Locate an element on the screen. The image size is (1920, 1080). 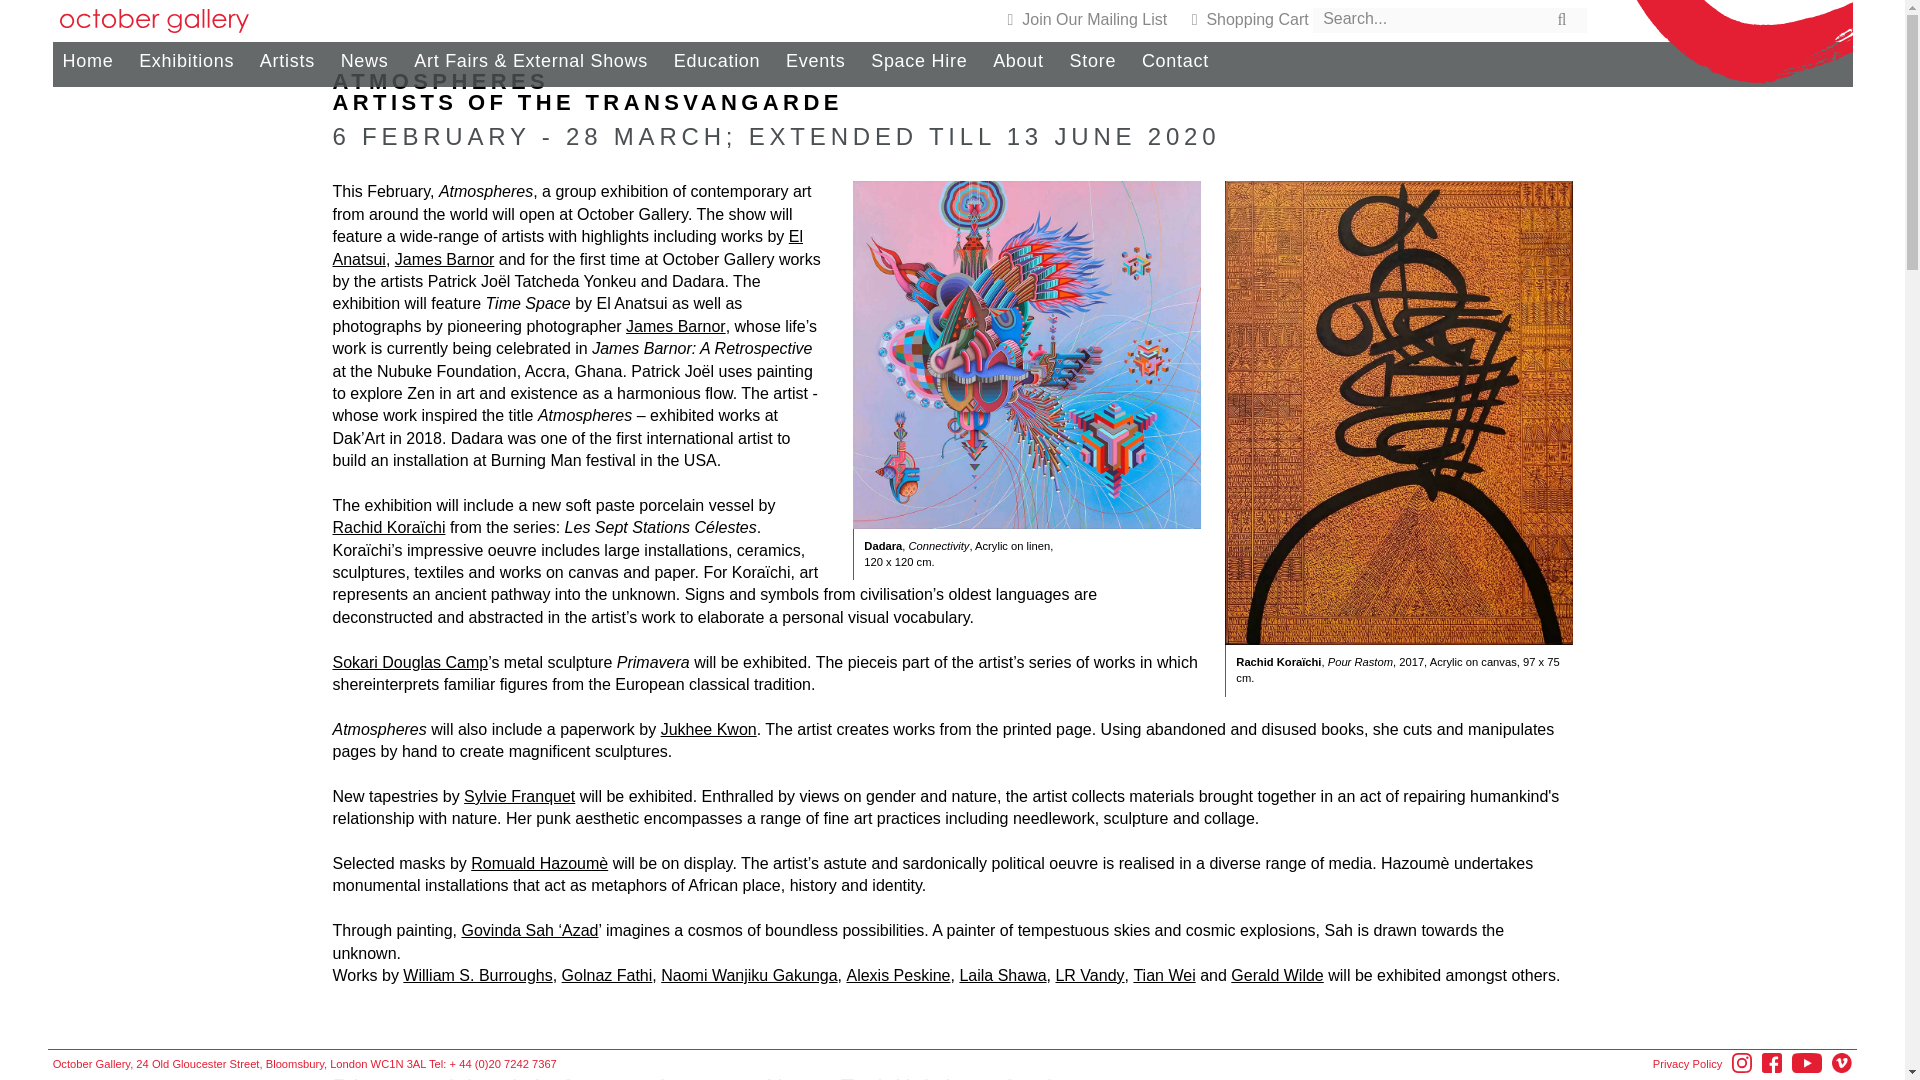
Shopping Cart is located at coordinates (1250, 19).